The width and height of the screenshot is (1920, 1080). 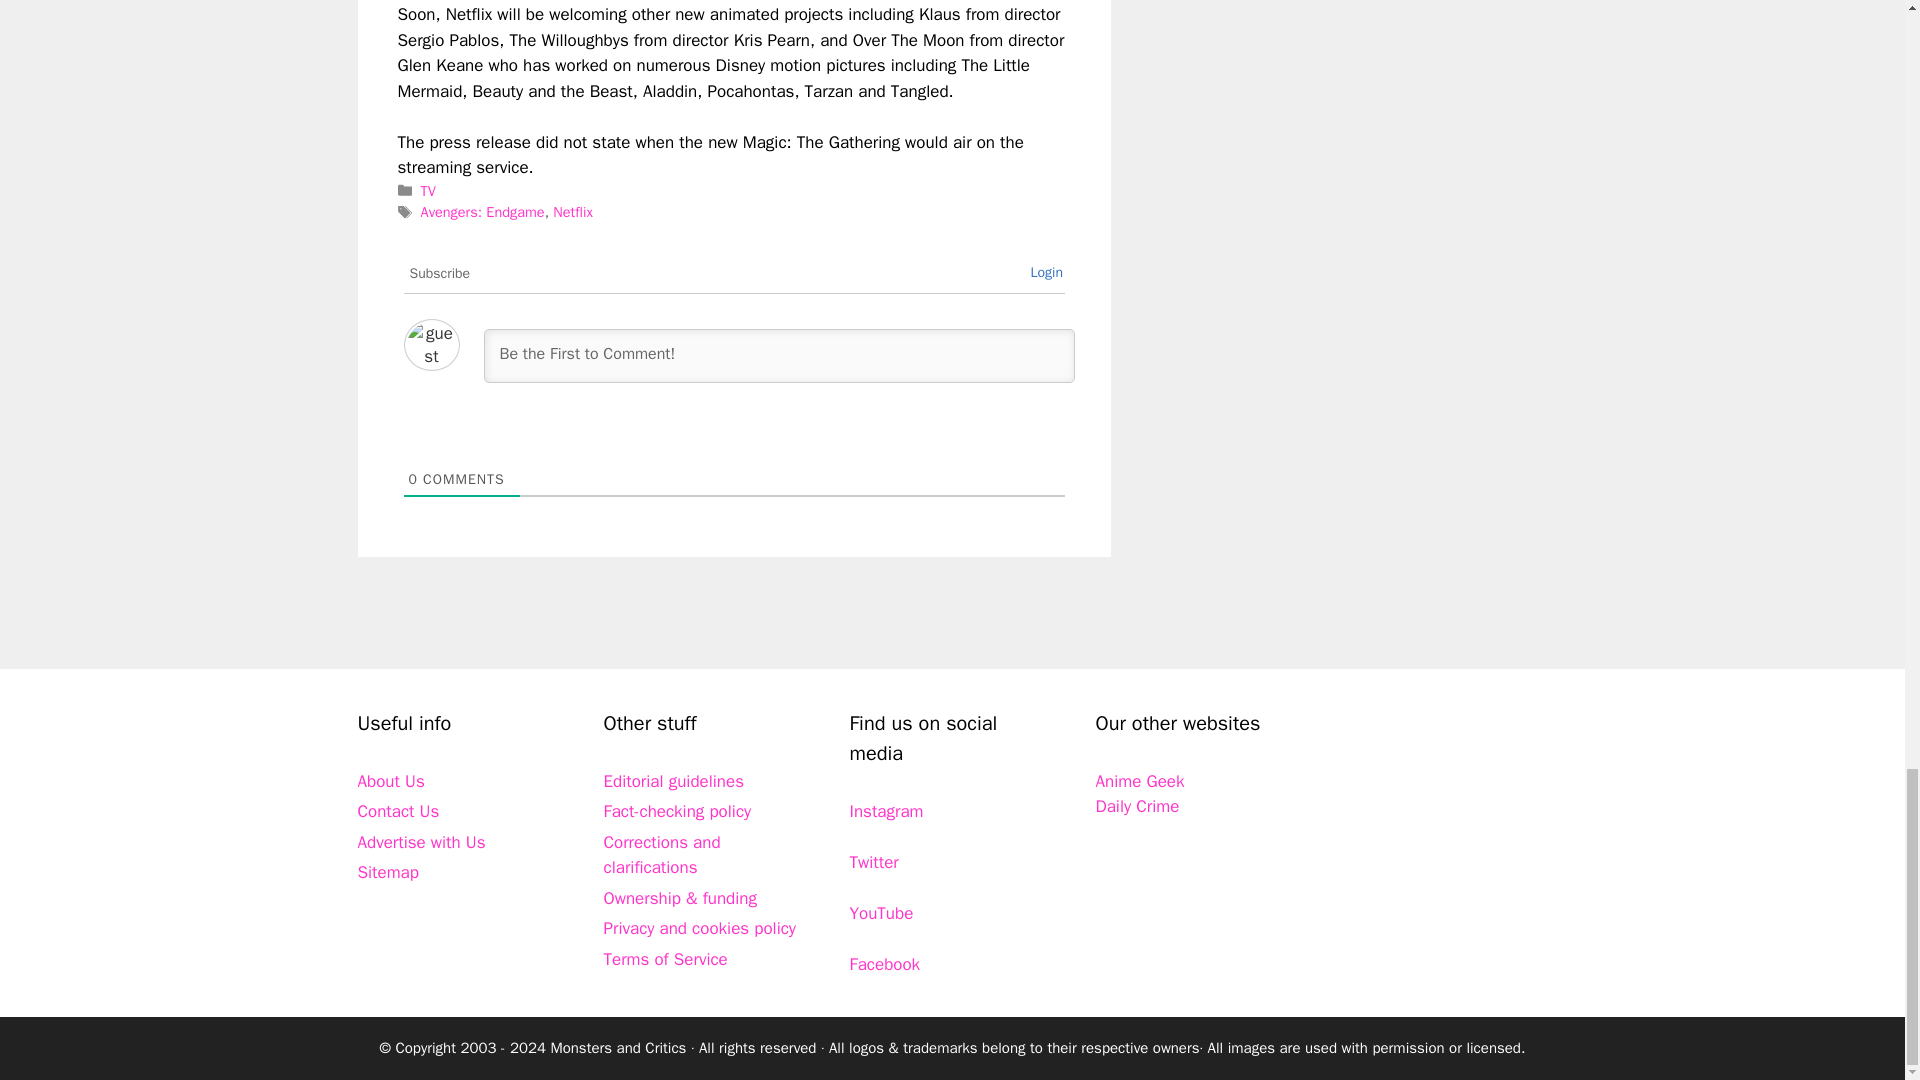 What do you see at coordinates (421, 842) in the screenshot?
I see `Advertise with Us` at bounding box center [421, 842].